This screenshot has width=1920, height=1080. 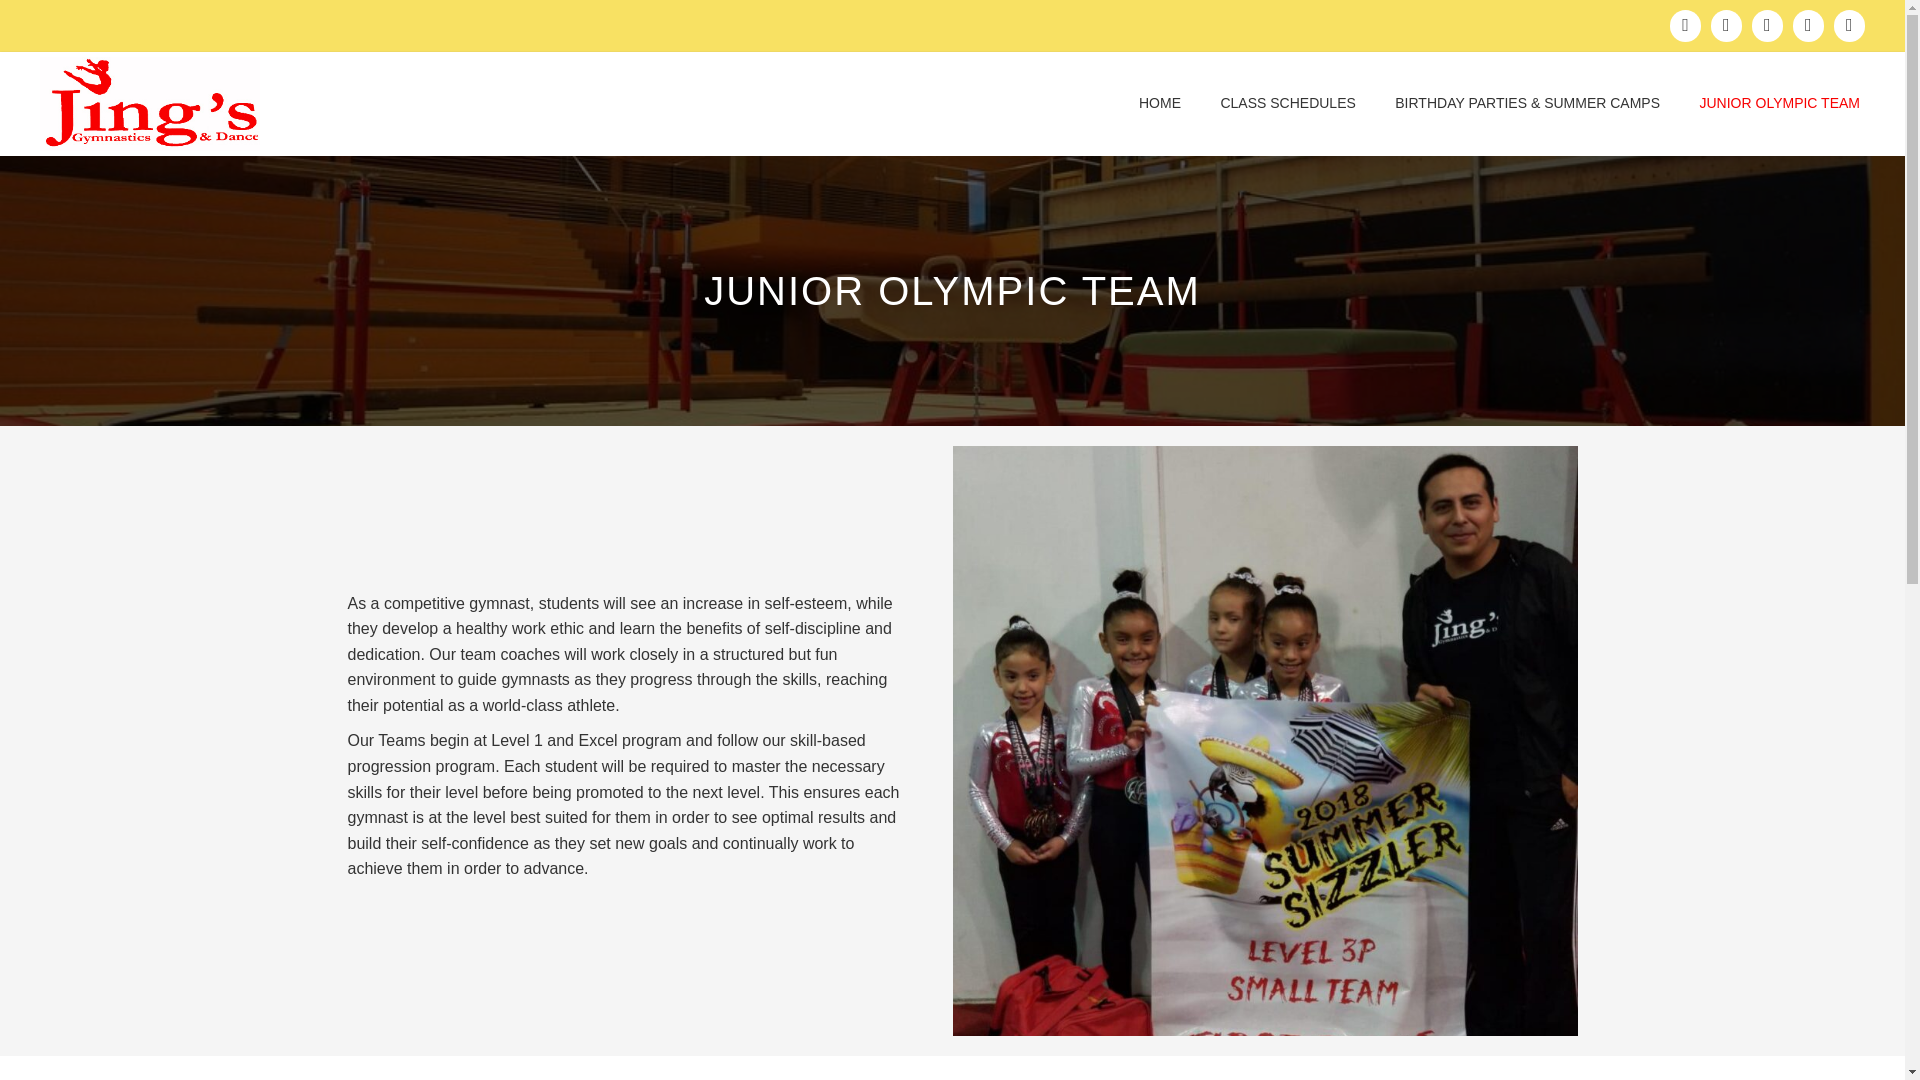 What do you see at coordinates (1288, 100) in the screenshot?
I see `CLASS SCHEDULES` at bounding box center [1288, 100].